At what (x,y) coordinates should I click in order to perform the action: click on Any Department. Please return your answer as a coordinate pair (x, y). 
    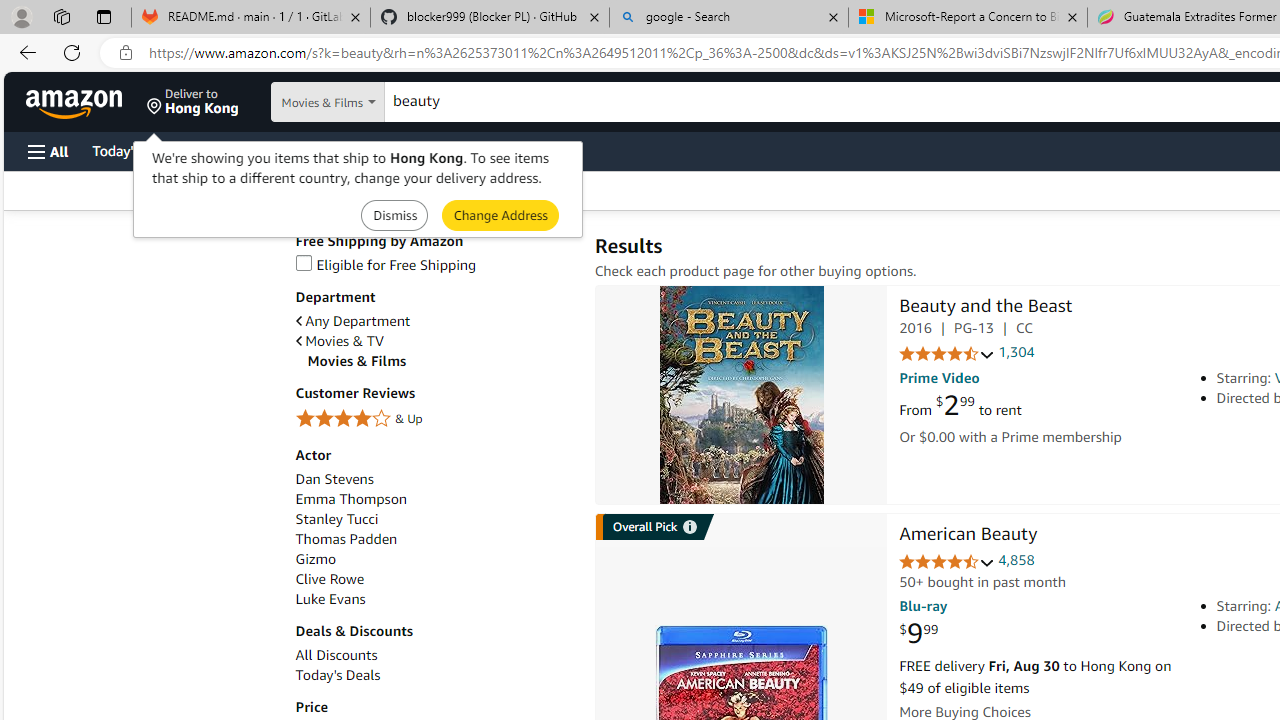
    Looking at the image, I should click on (352, 321).